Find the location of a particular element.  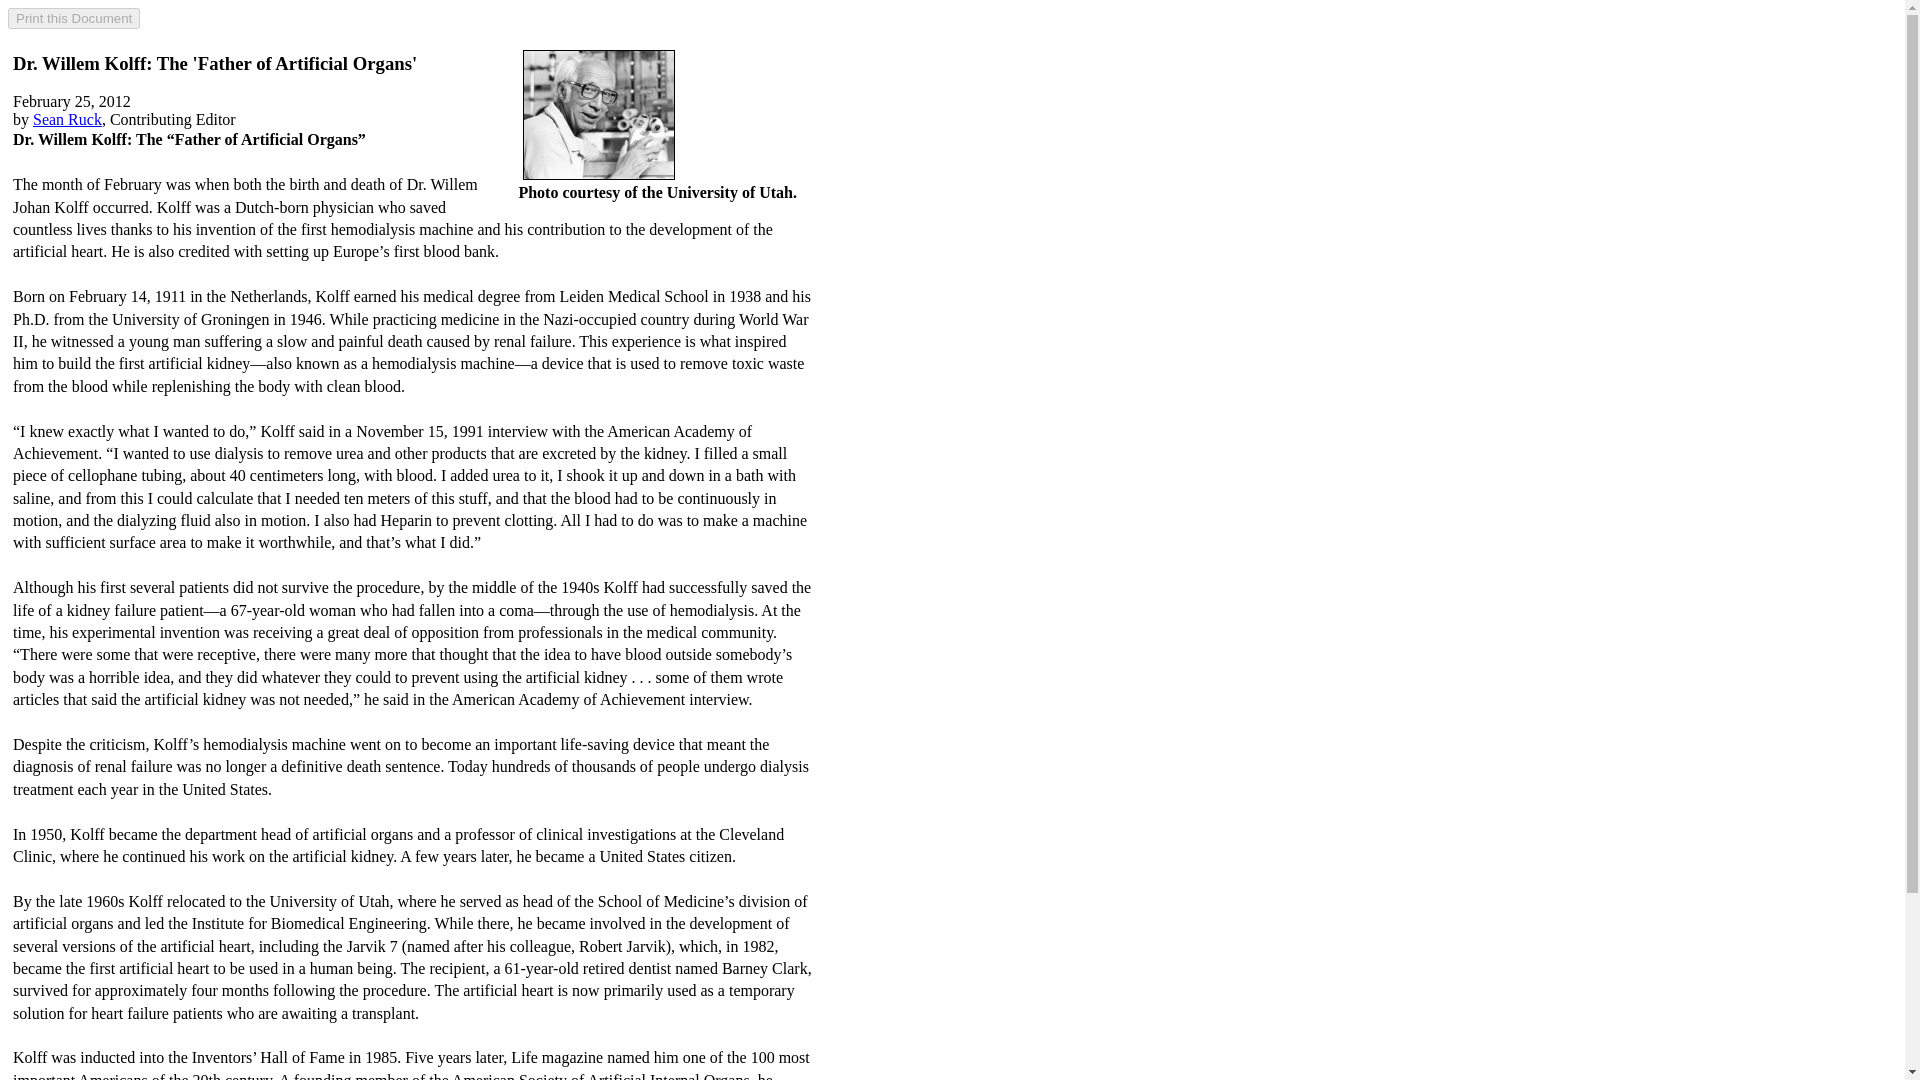

More News from Sean Ruck is located at coordinates (66, 120).